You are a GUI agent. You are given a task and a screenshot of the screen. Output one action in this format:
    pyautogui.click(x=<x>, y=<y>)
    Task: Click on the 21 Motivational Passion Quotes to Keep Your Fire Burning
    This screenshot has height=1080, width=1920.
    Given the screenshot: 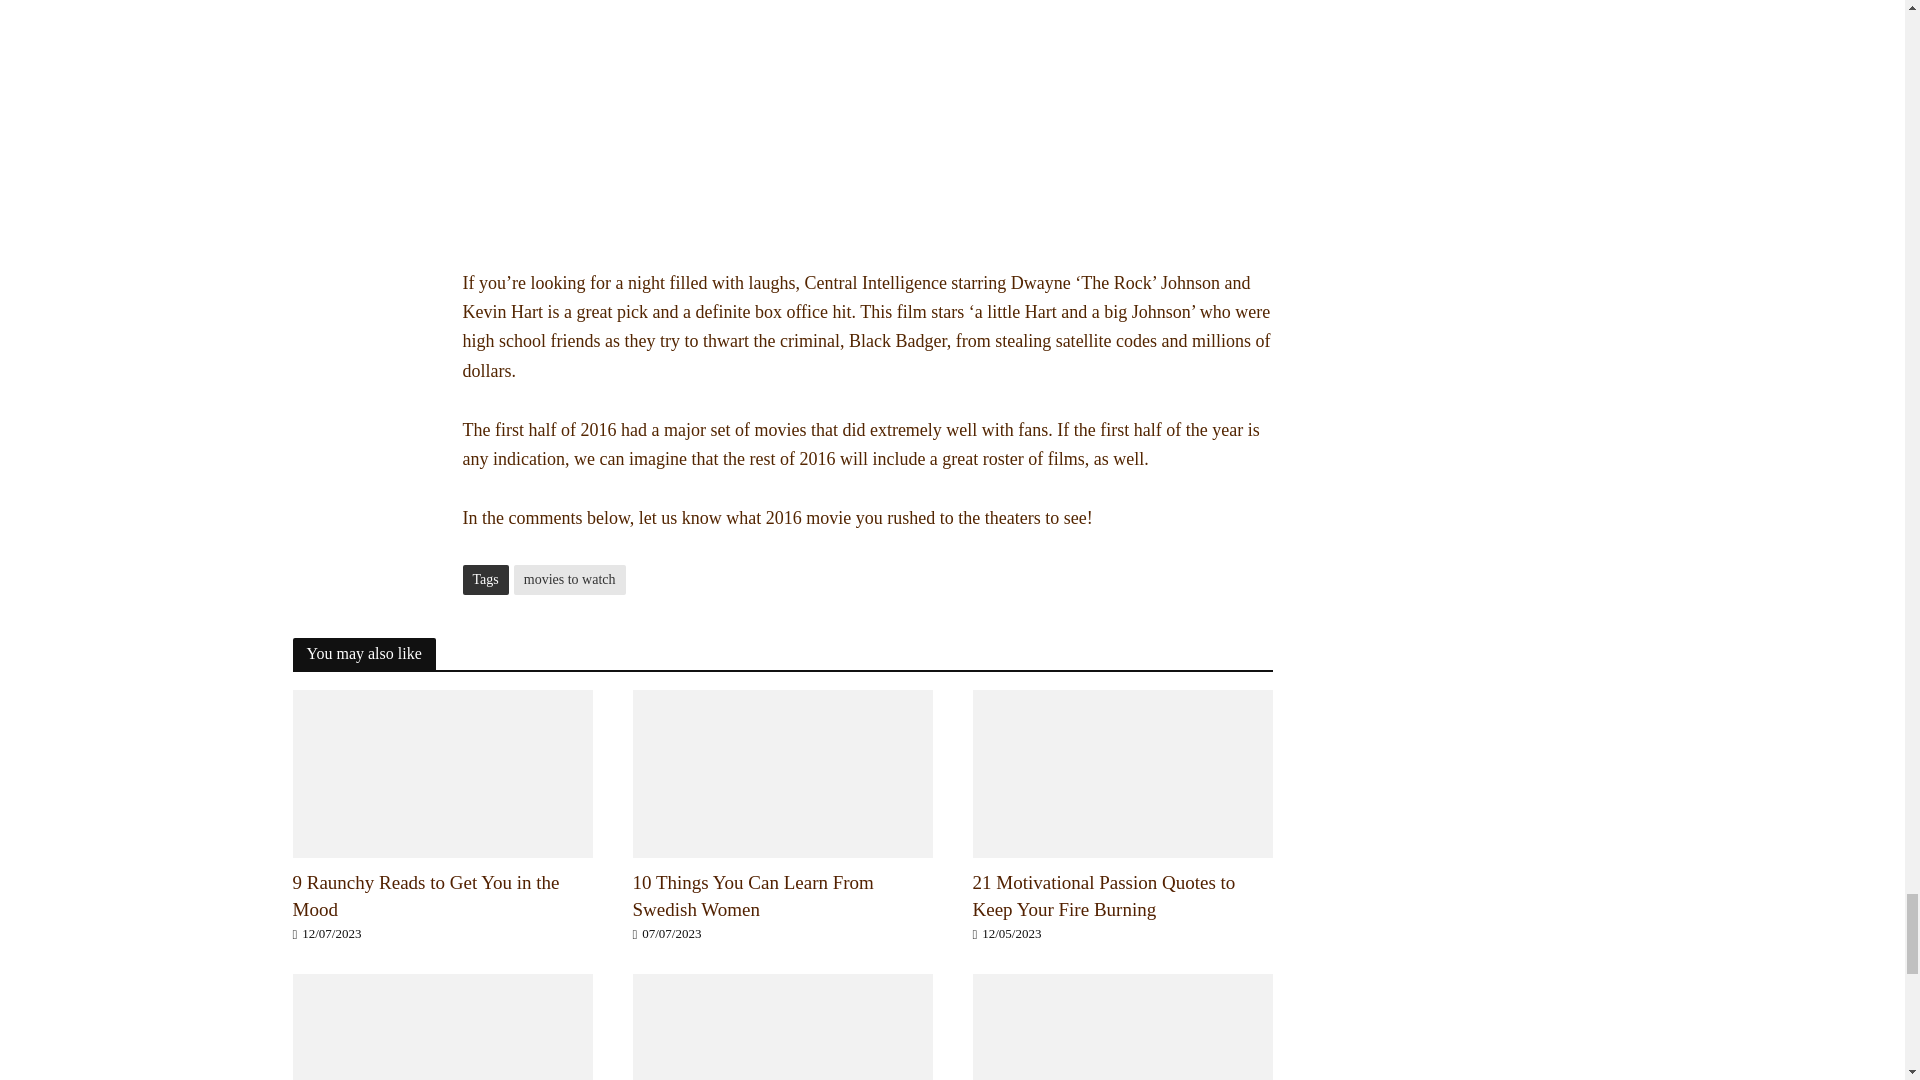 What is the action you would take?
    pyautogui.click(x=1121, y=770)
    